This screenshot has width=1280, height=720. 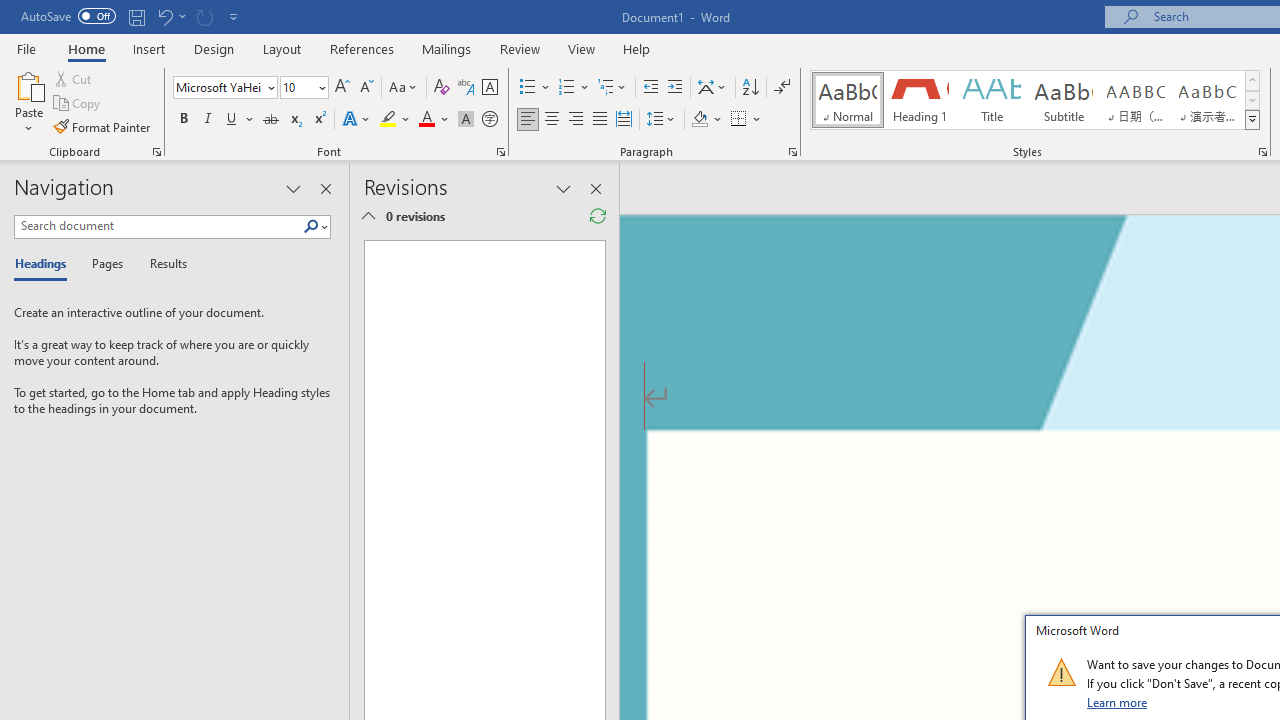 What do you see at coordinates (1252, 80) in the screenshot?
I see `Row up` at bounding box center [1252, 80].